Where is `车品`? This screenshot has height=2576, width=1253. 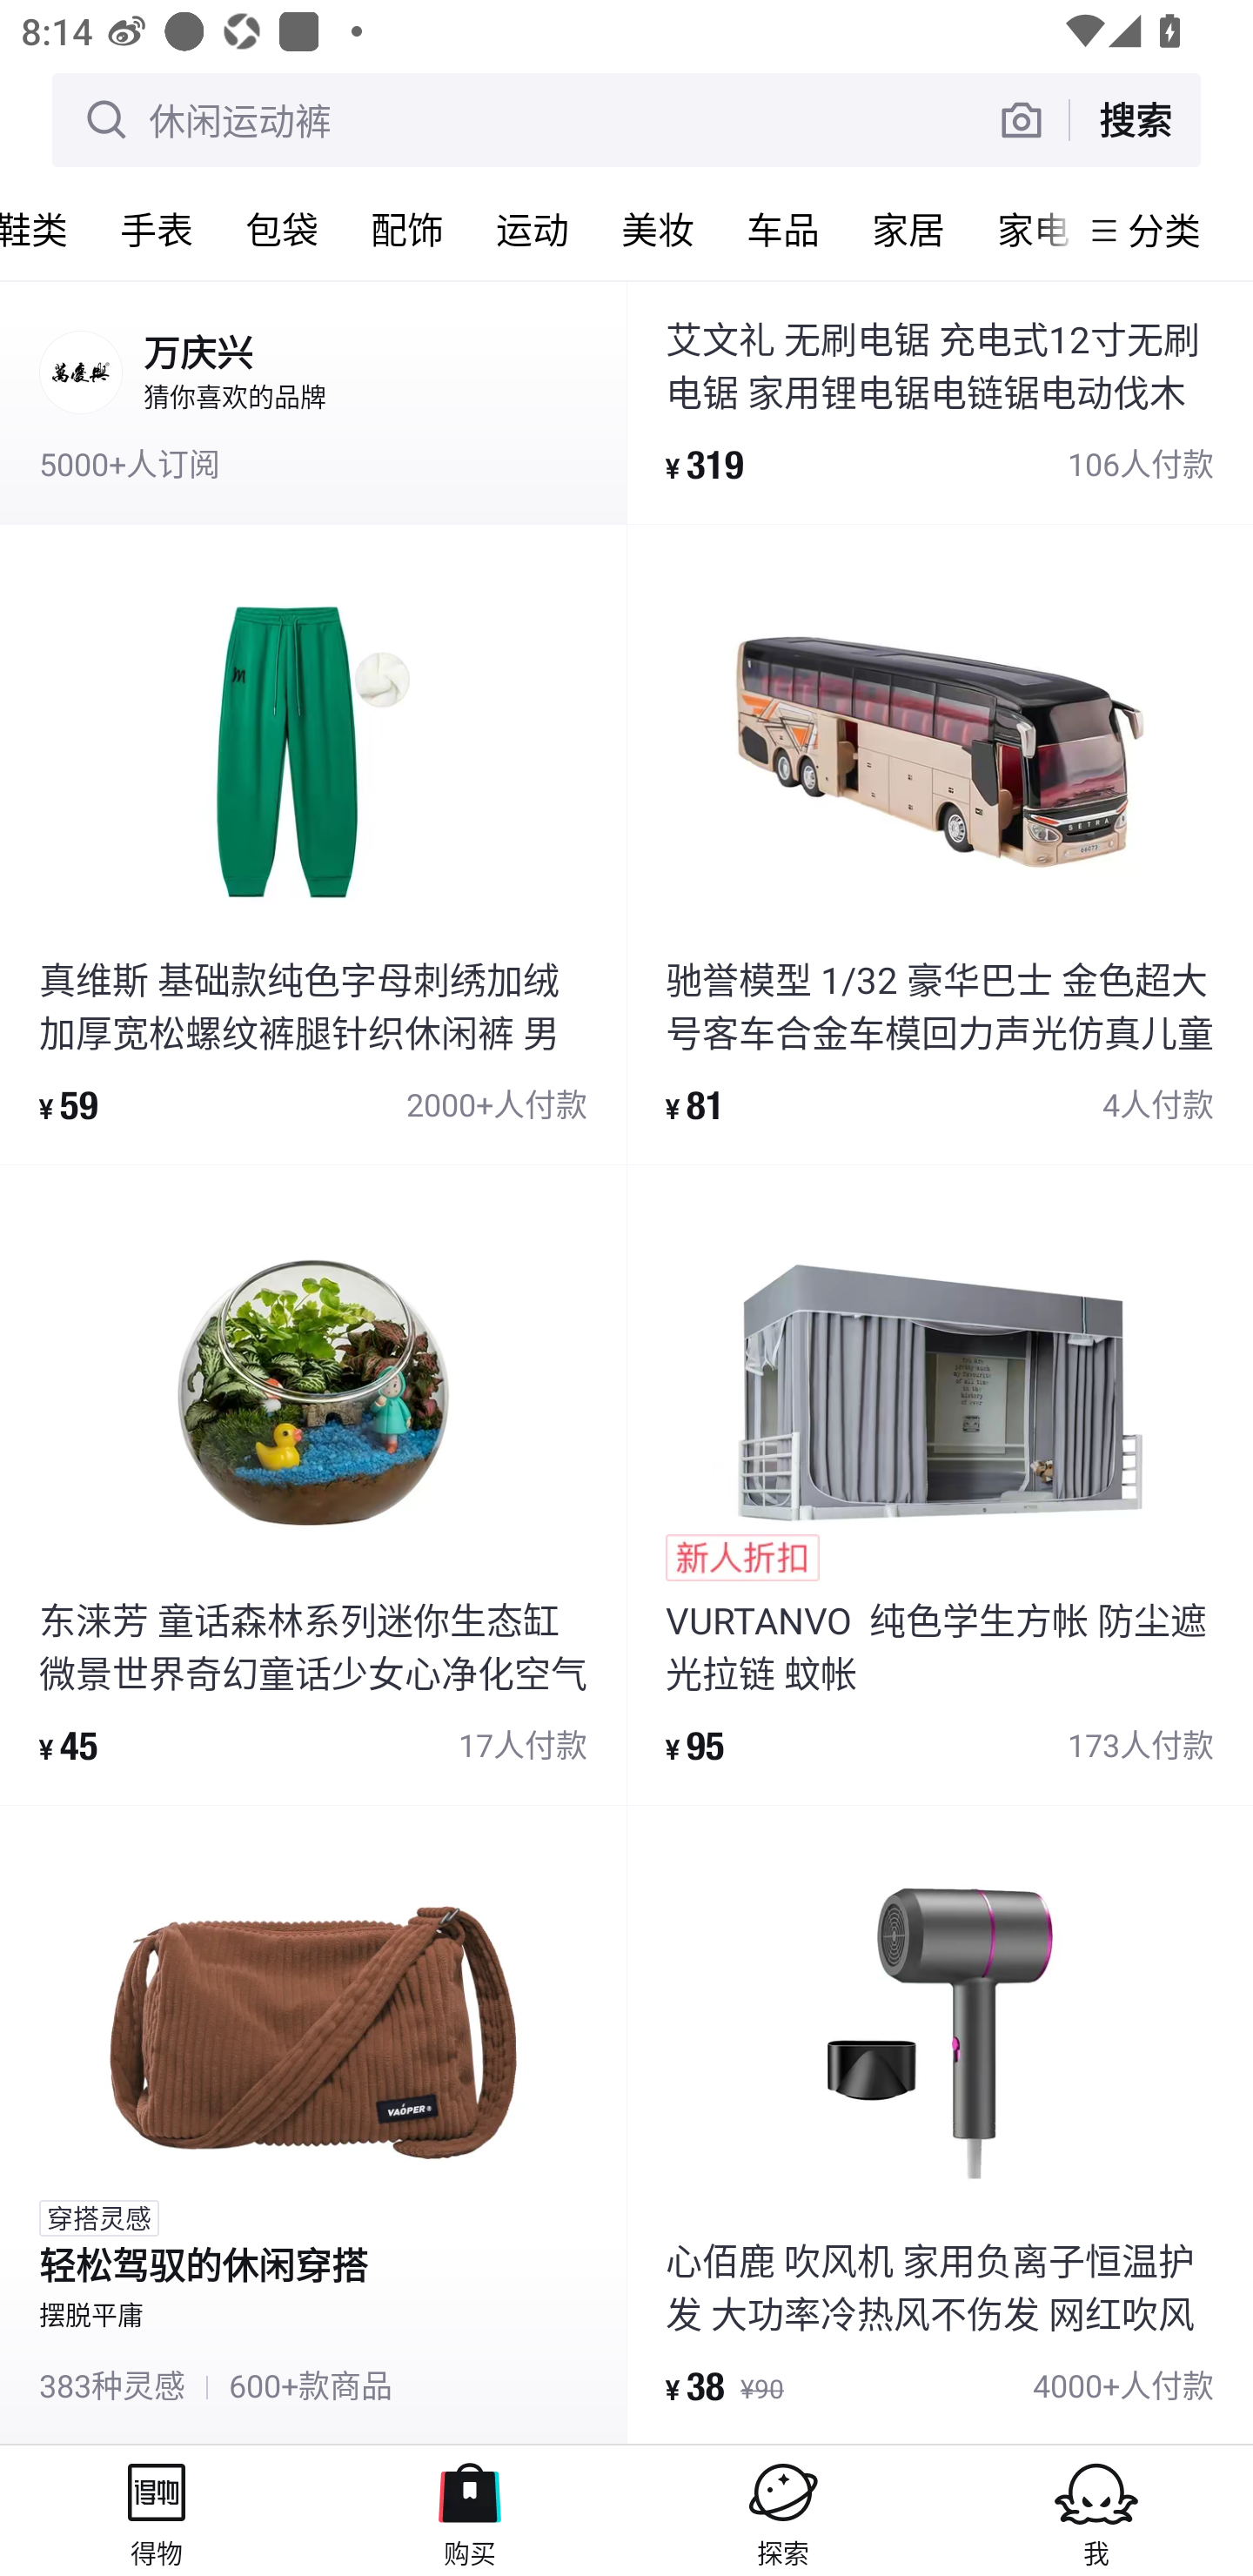
车品 is located at coordinates (783, 229).